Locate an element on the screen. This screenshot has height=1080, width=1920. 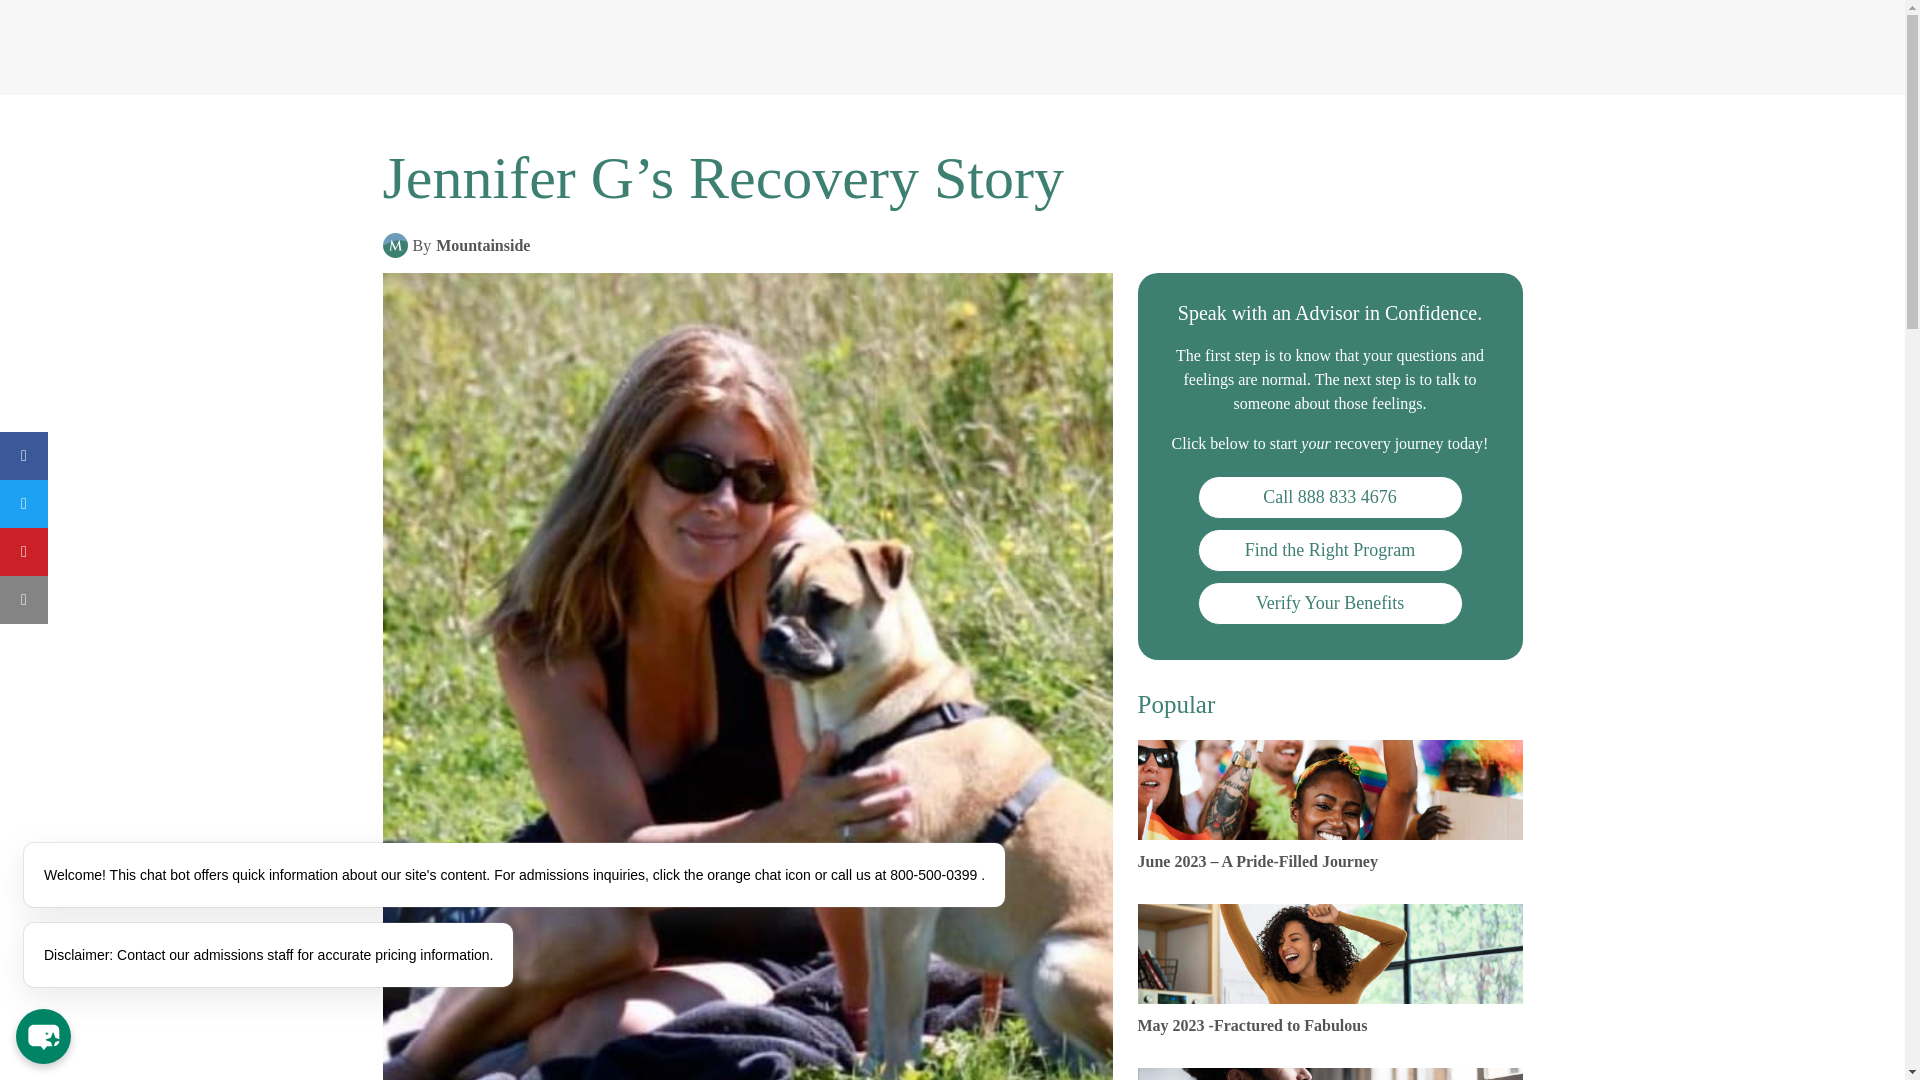
Pin on Pinterest is located at coordinates (24, 552).